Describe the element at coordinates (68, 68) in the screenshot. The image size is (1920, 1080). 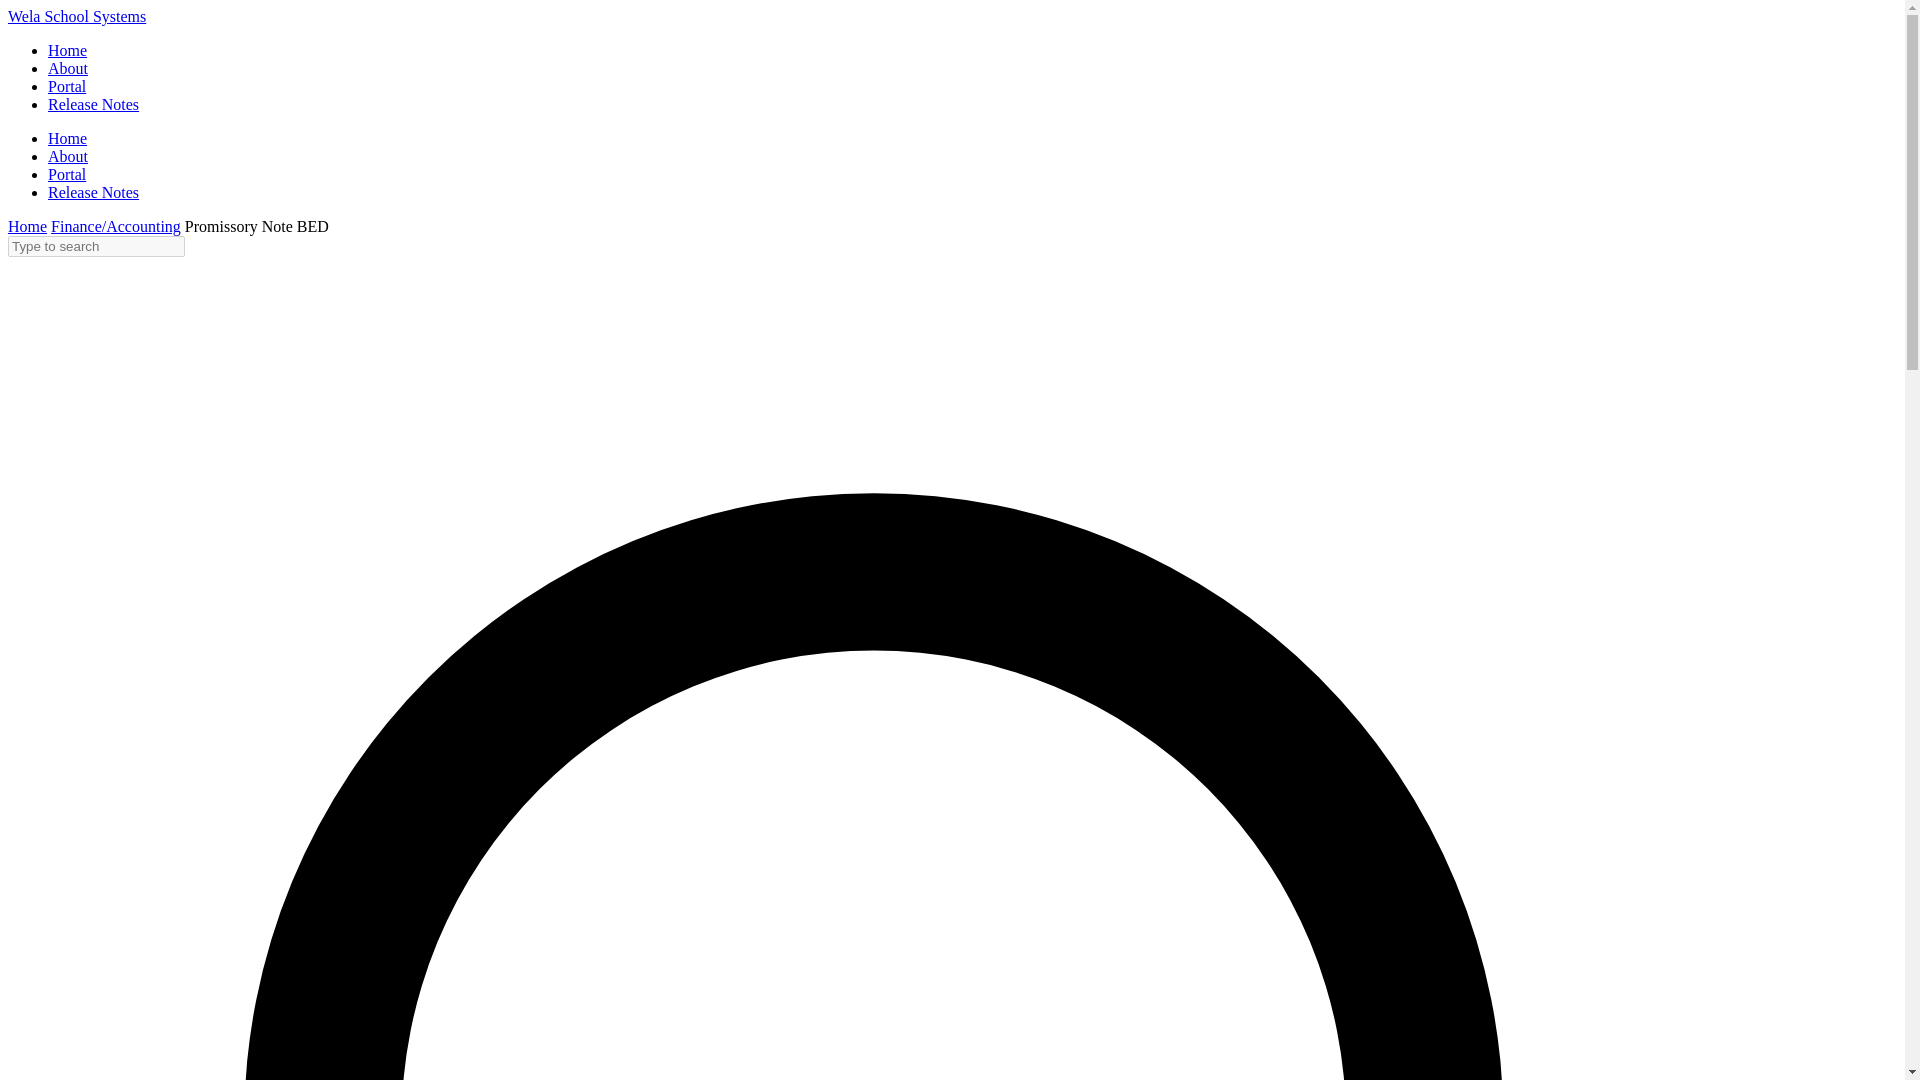
I see `About` at that location.